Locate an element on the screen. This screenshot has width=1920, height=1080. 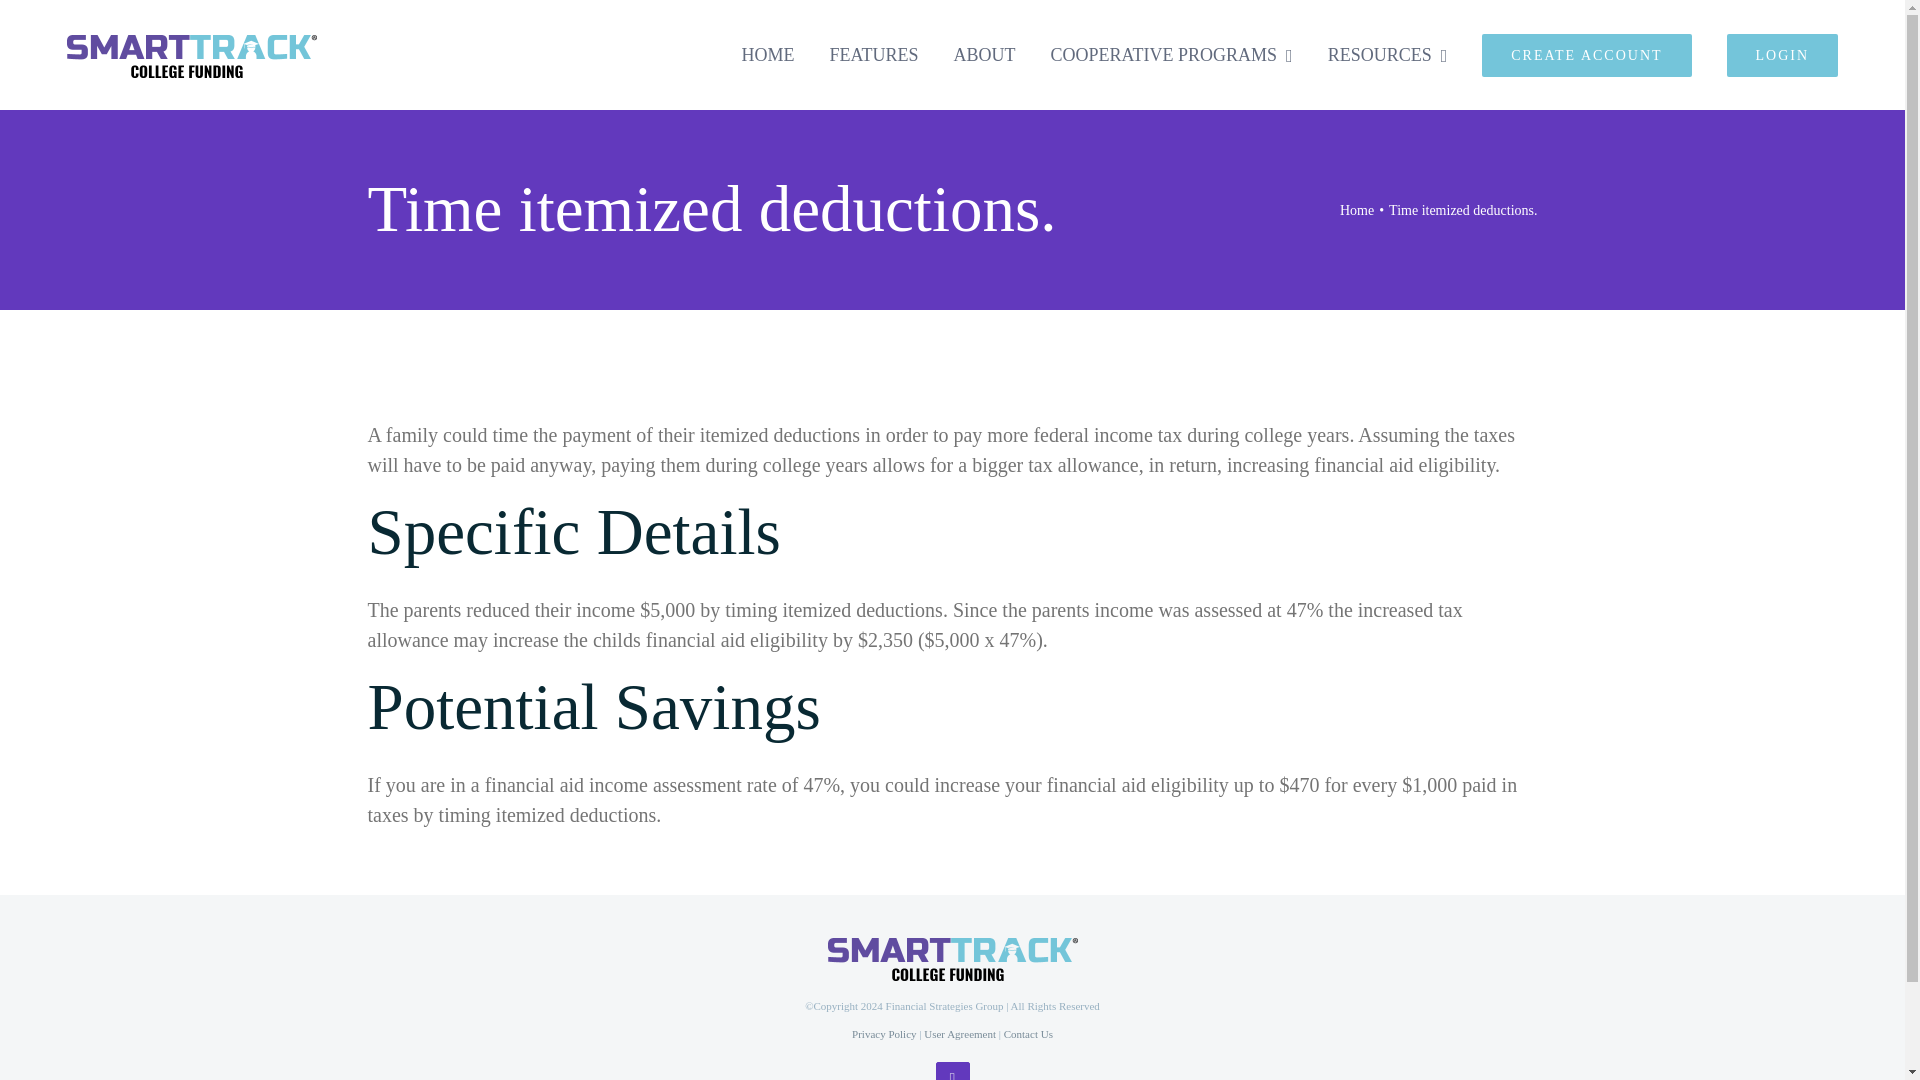
User Agreement is located at coordinates (960, 1034).